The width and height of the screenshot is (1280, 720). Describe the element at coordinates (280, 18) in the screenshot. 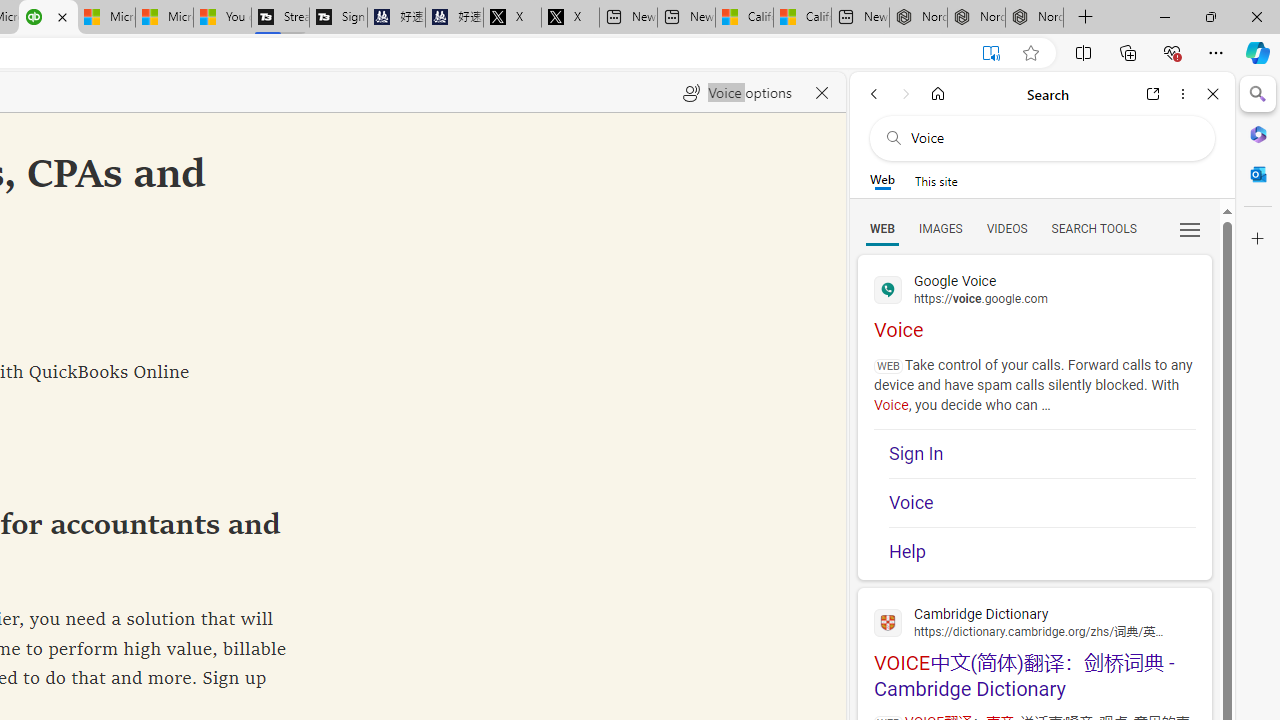

I see `Streaming Coverage | T3` at that location.